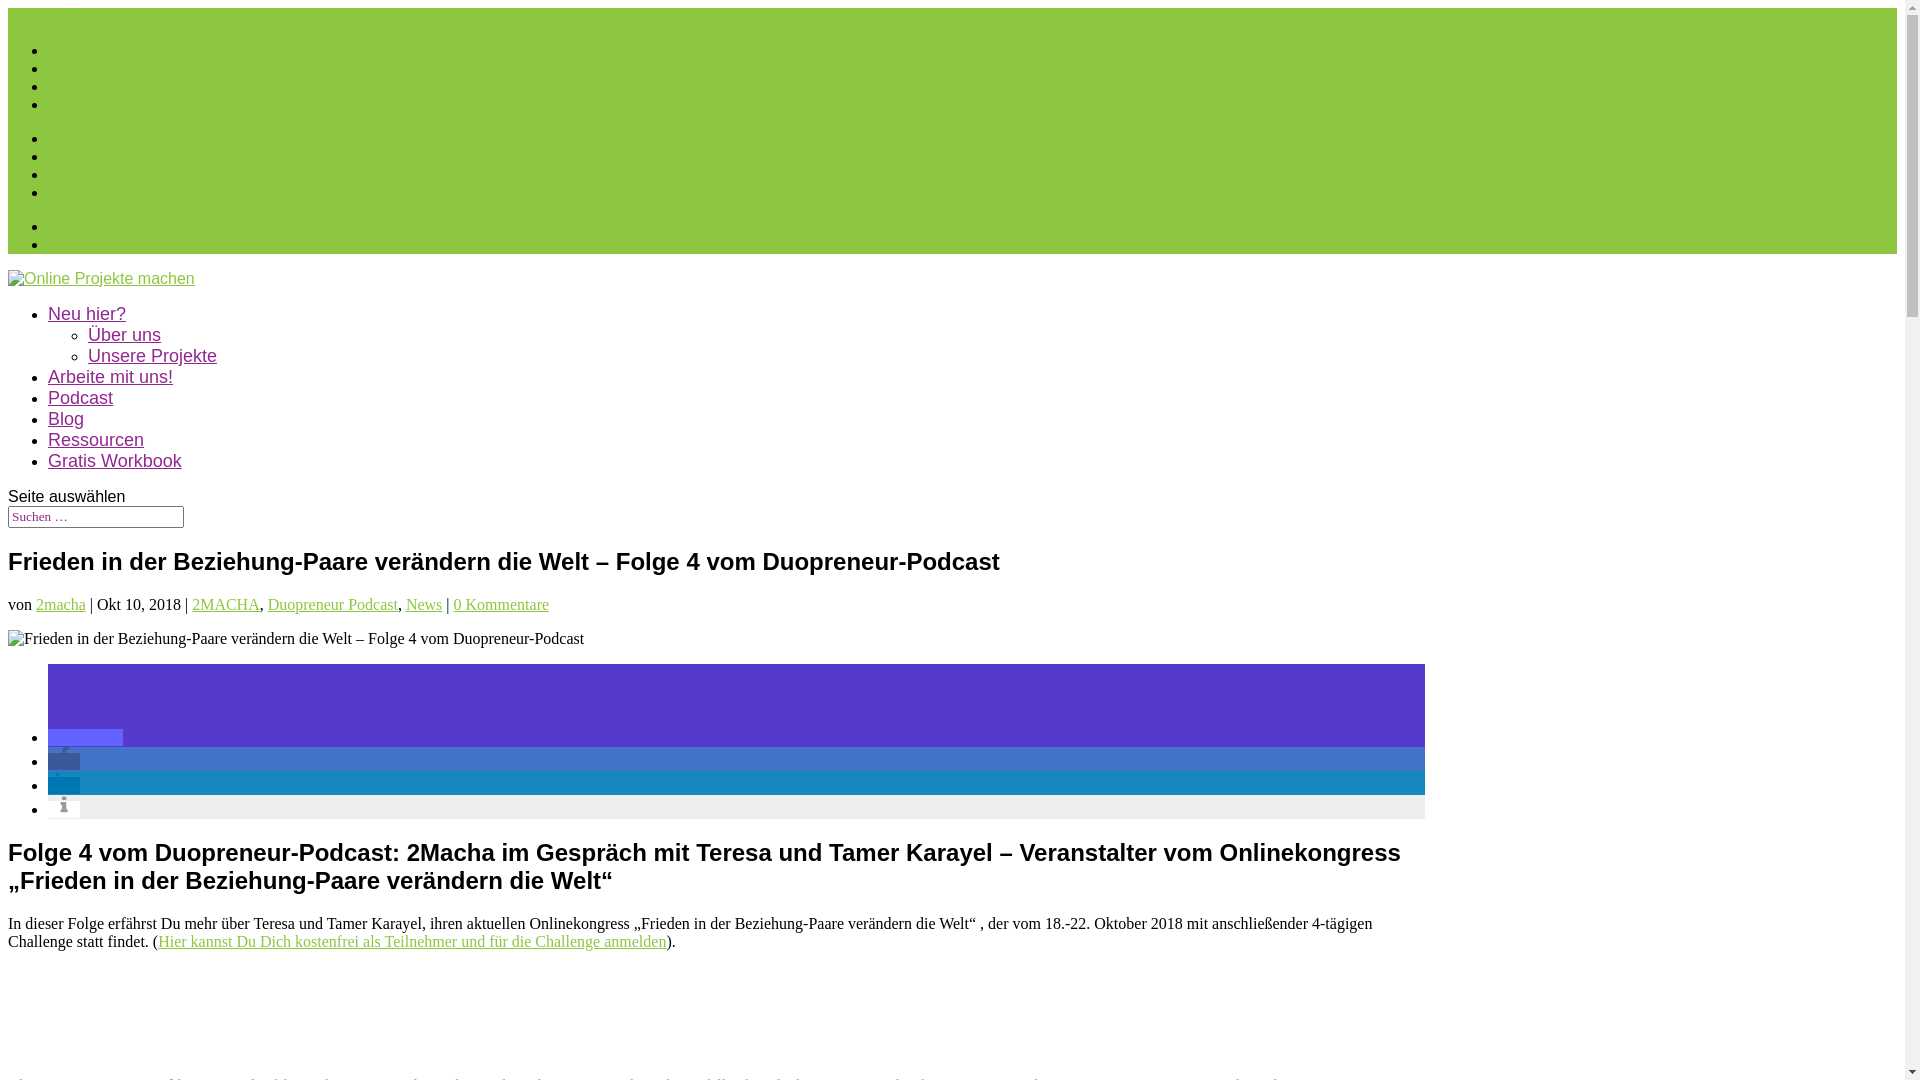  What do you see at coordinates (96, 517) in the screenshot?
I see `Suchen nach:` at bounding box center [96, 517].